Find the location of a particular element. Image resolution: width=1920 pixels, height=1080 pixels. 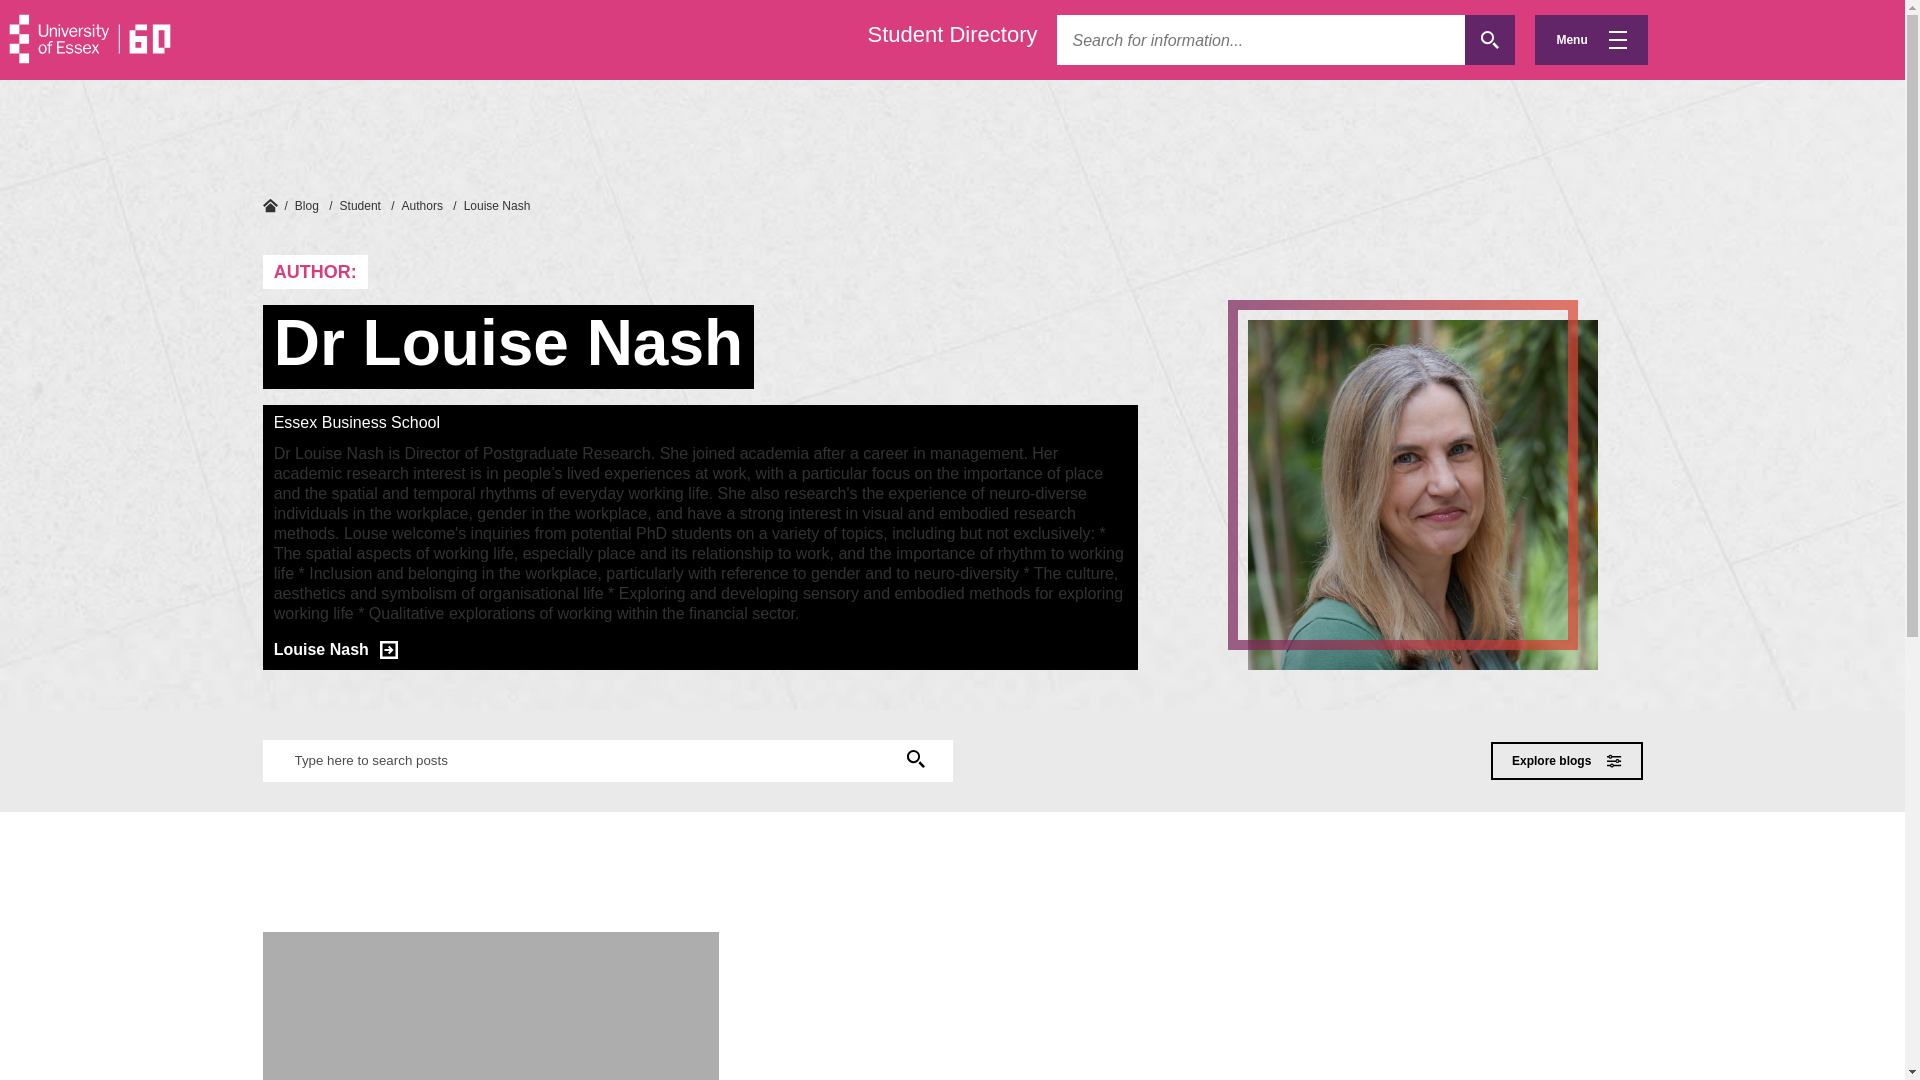

Search for information... is located at coordinates (1260, 40).